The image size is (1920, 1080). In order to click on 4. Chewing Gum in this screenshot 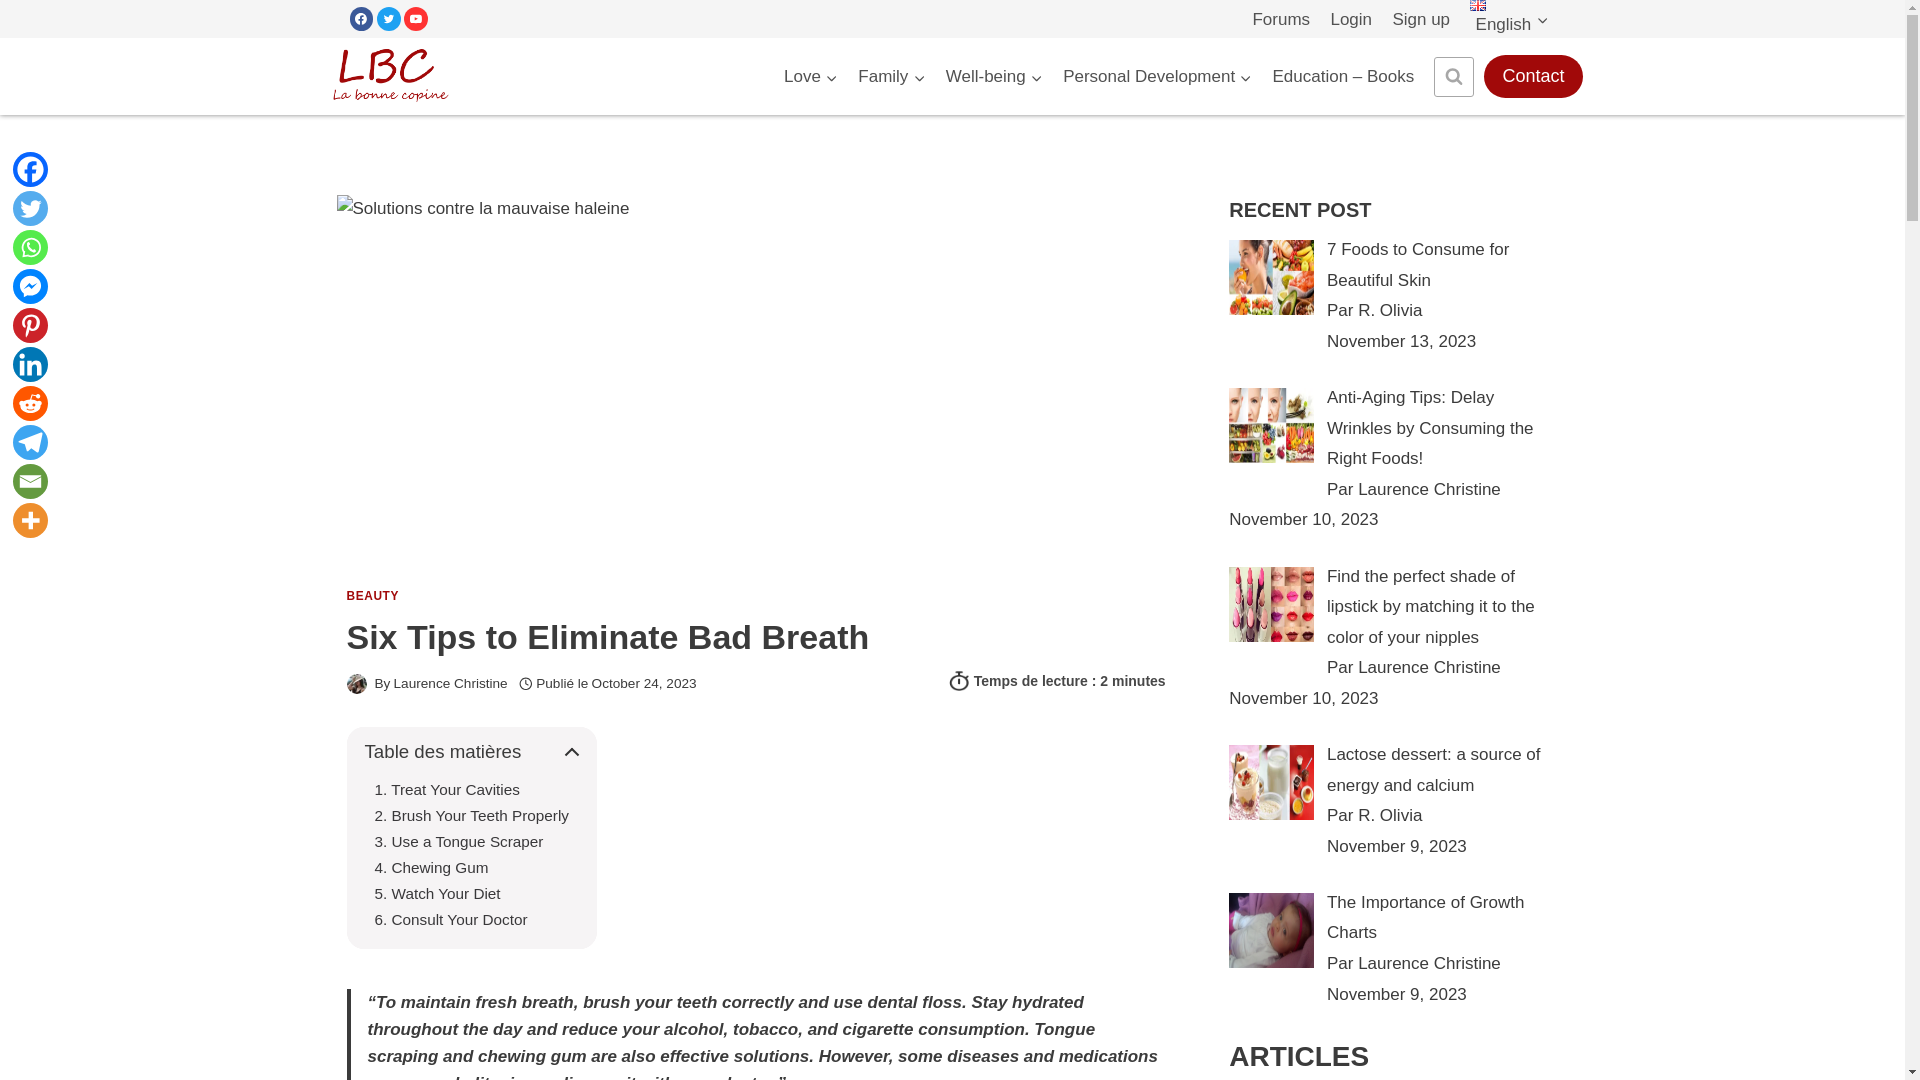, I will do `click(430, 866)`.